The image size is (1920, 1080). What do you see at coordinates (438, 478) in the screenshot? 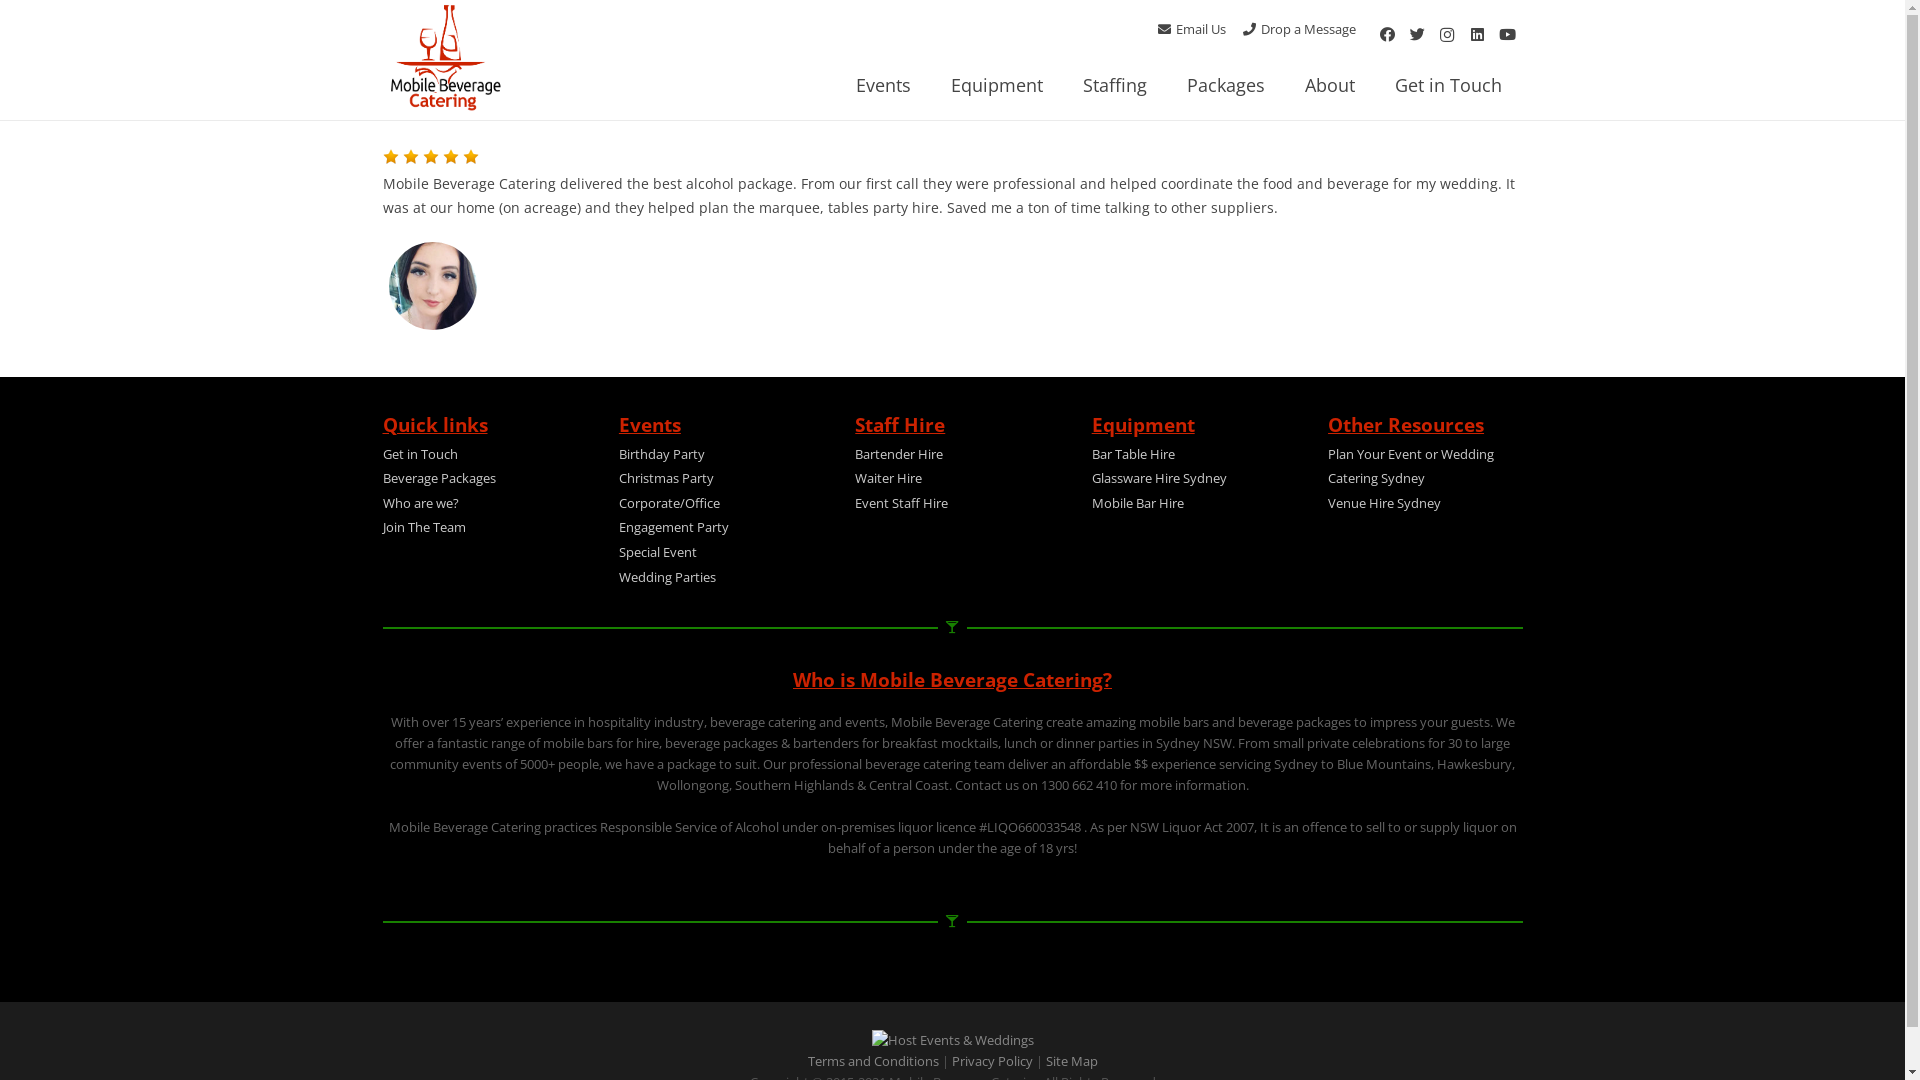
I see `Beverage Packages` at bounding box center [438, 478].